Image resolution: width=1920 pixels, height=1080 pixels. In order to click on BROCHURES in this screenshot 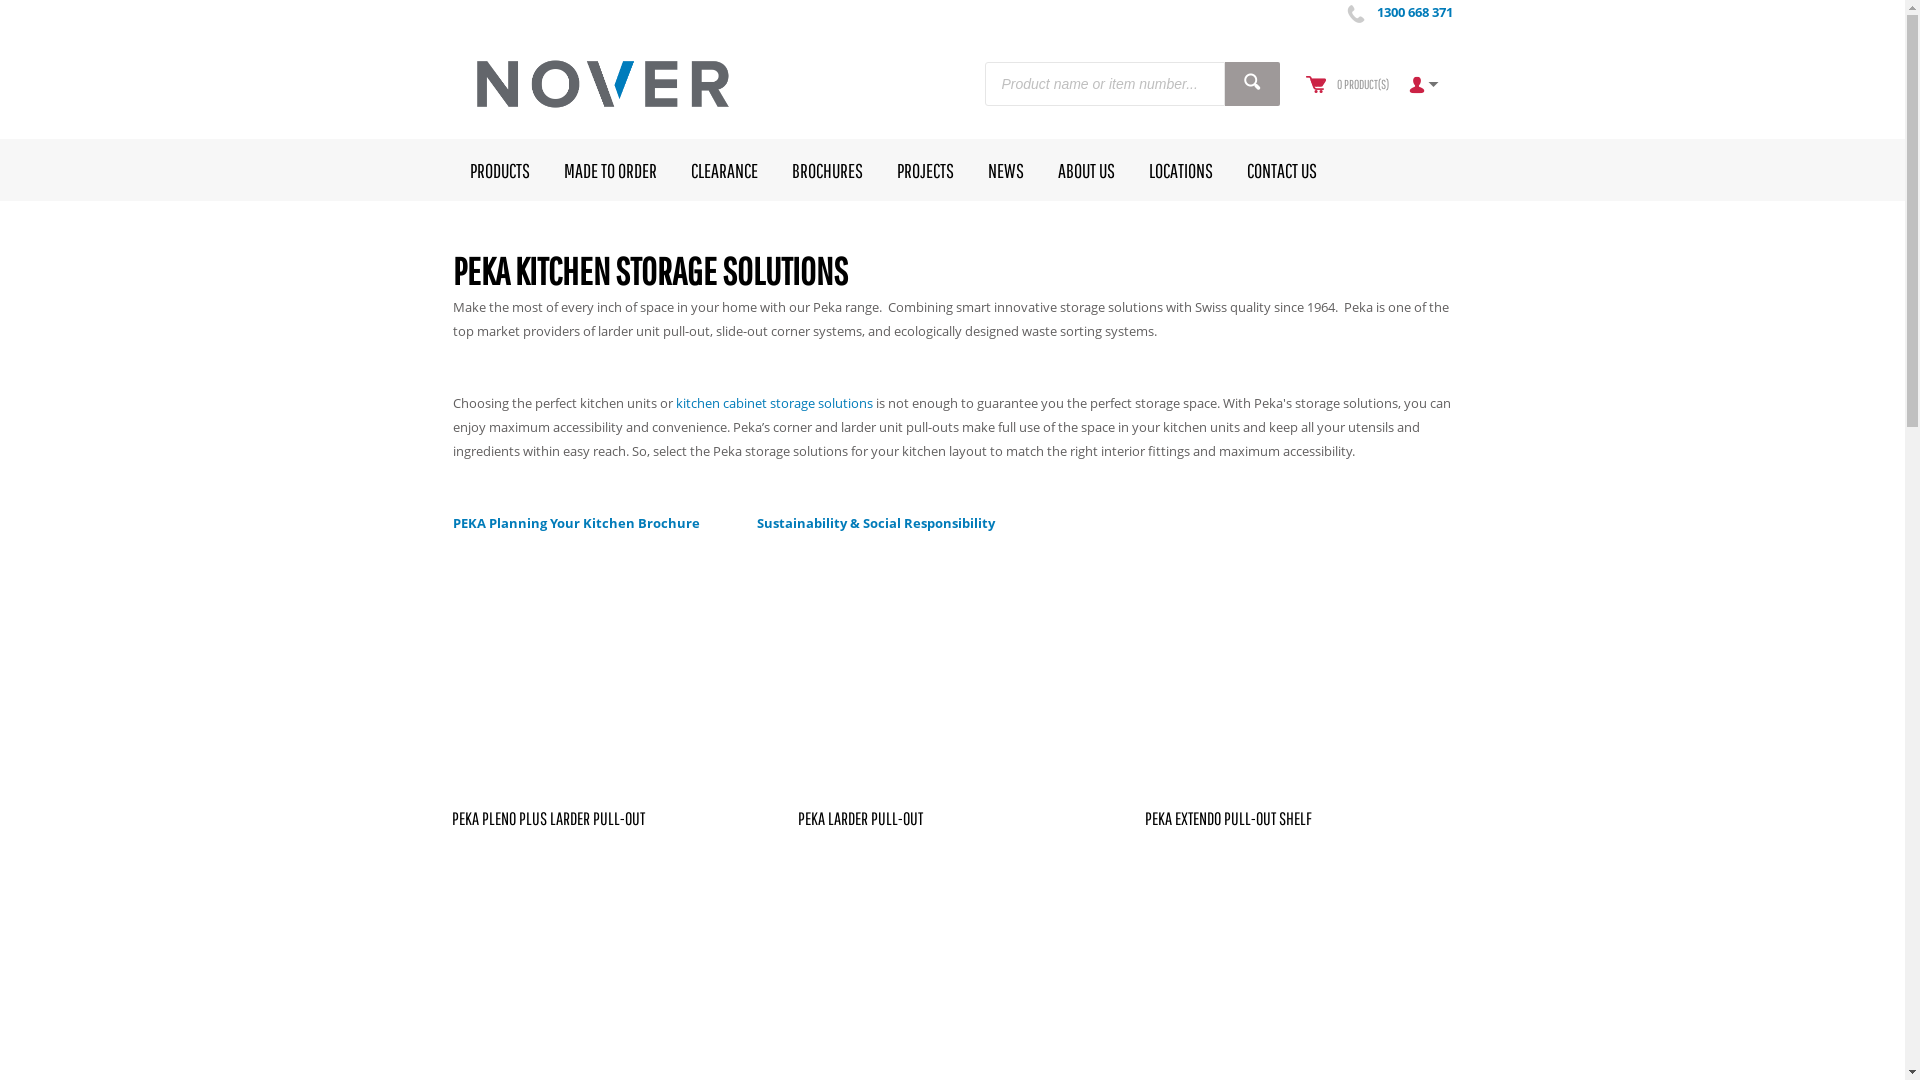, I will do `click(826, 170)`.